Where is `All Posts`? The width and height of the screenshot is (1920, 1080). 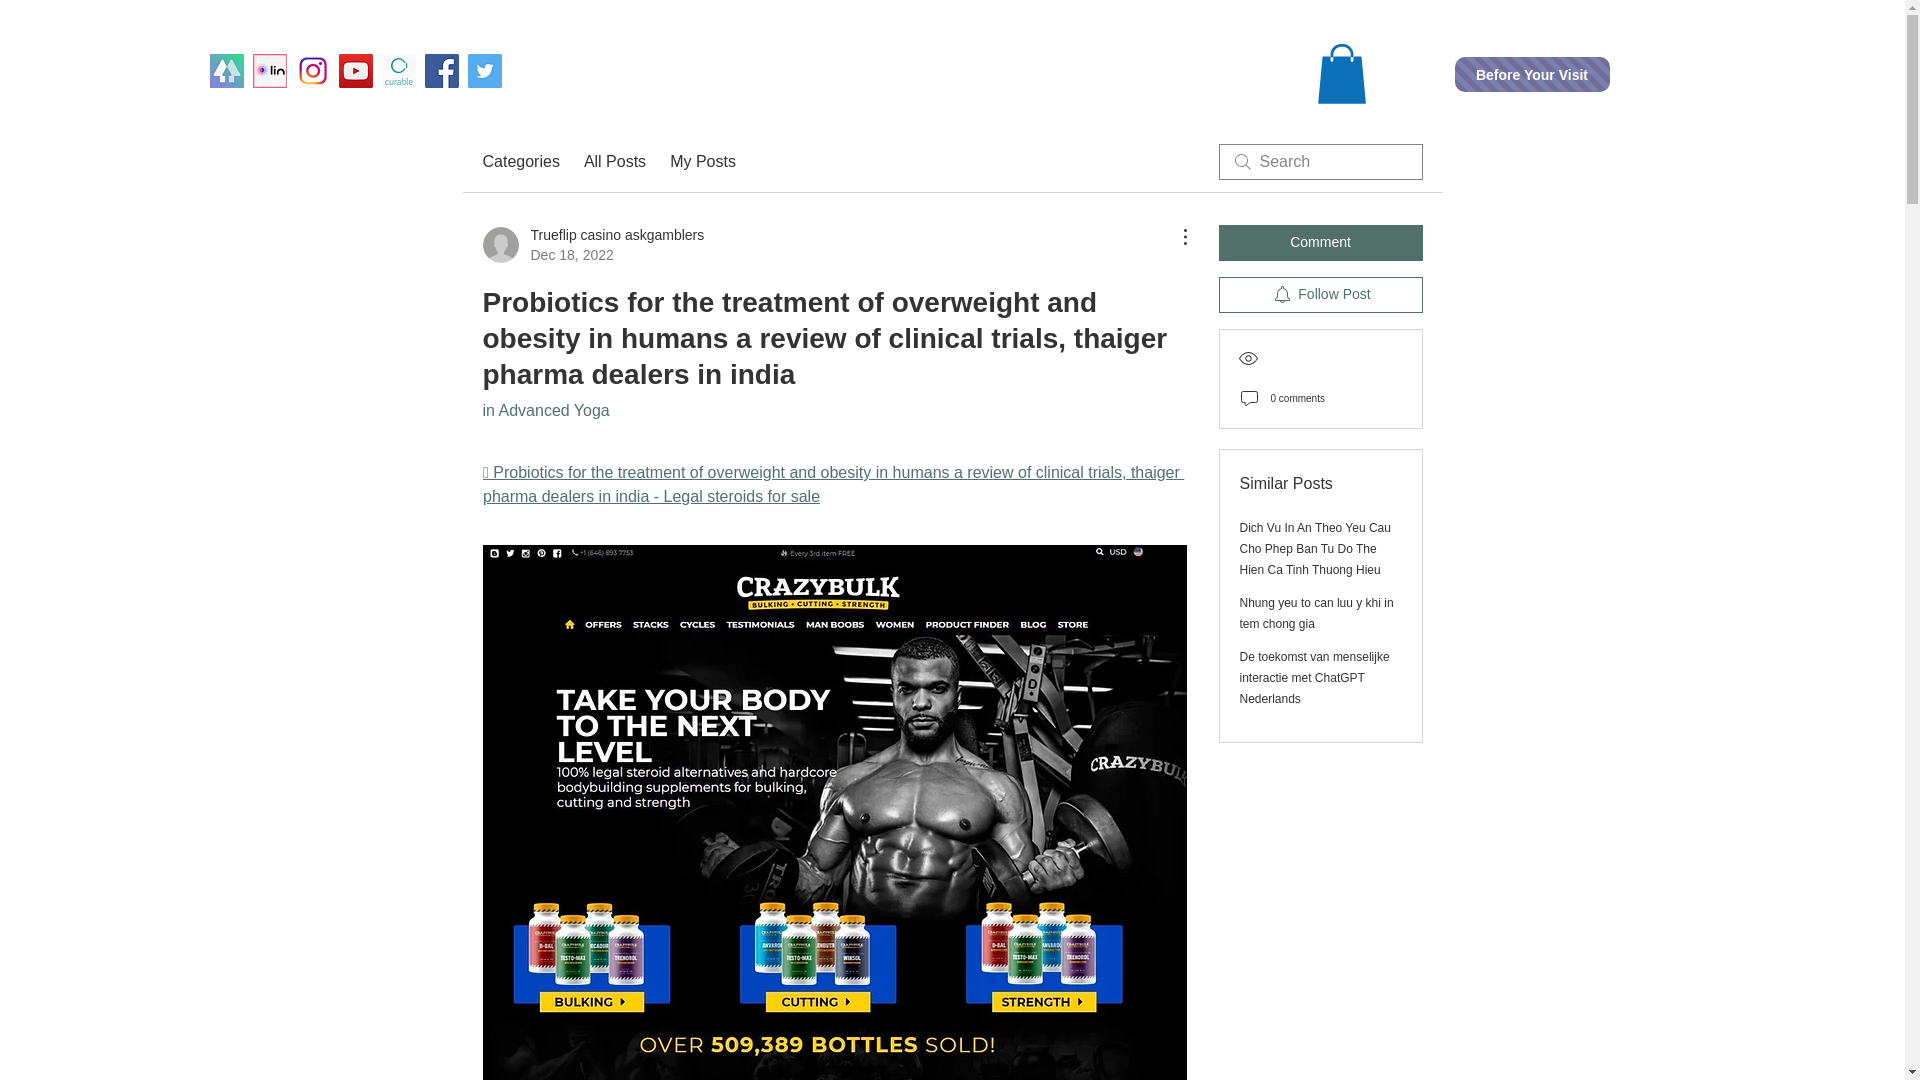 All Posts is located at coordinates (592, 244).